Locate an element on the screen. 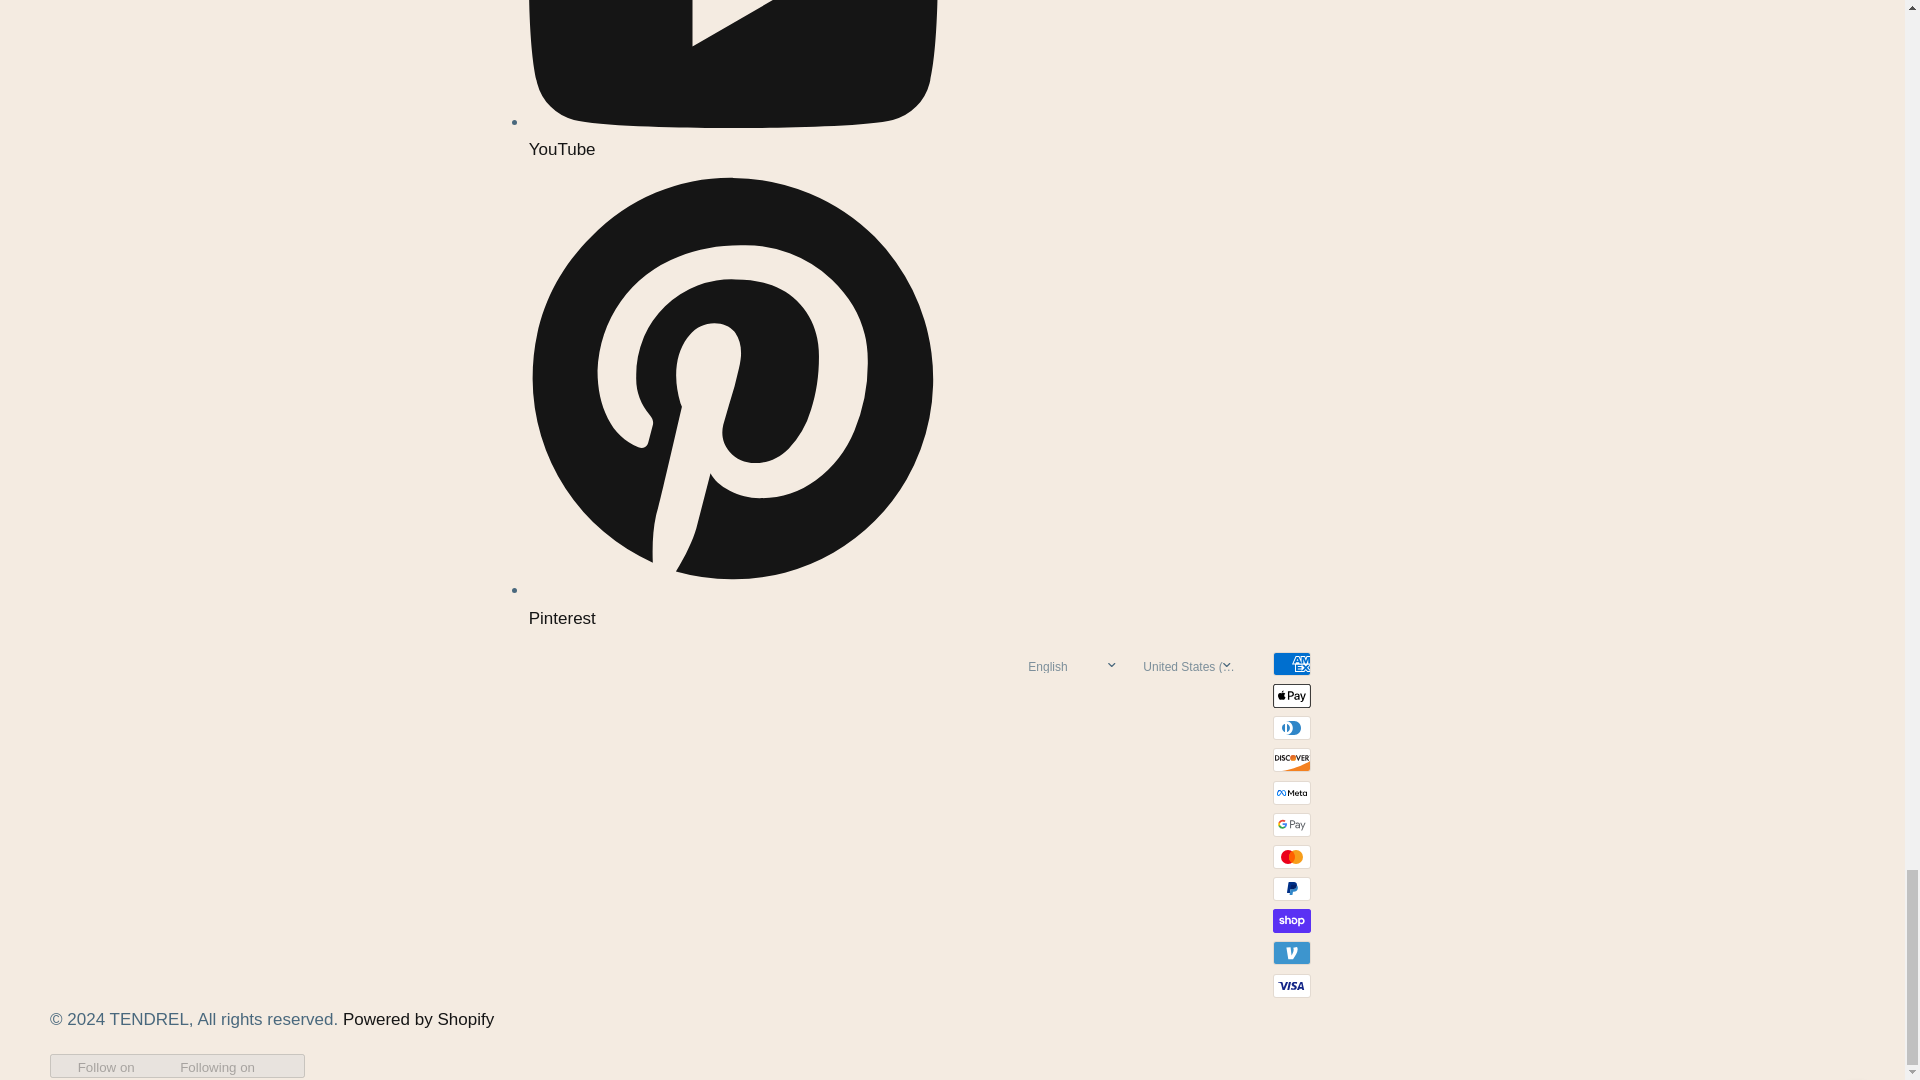 The width and height of the screenshot is (1920, 1080). Diners Club is located at coordinates (1292, 728).